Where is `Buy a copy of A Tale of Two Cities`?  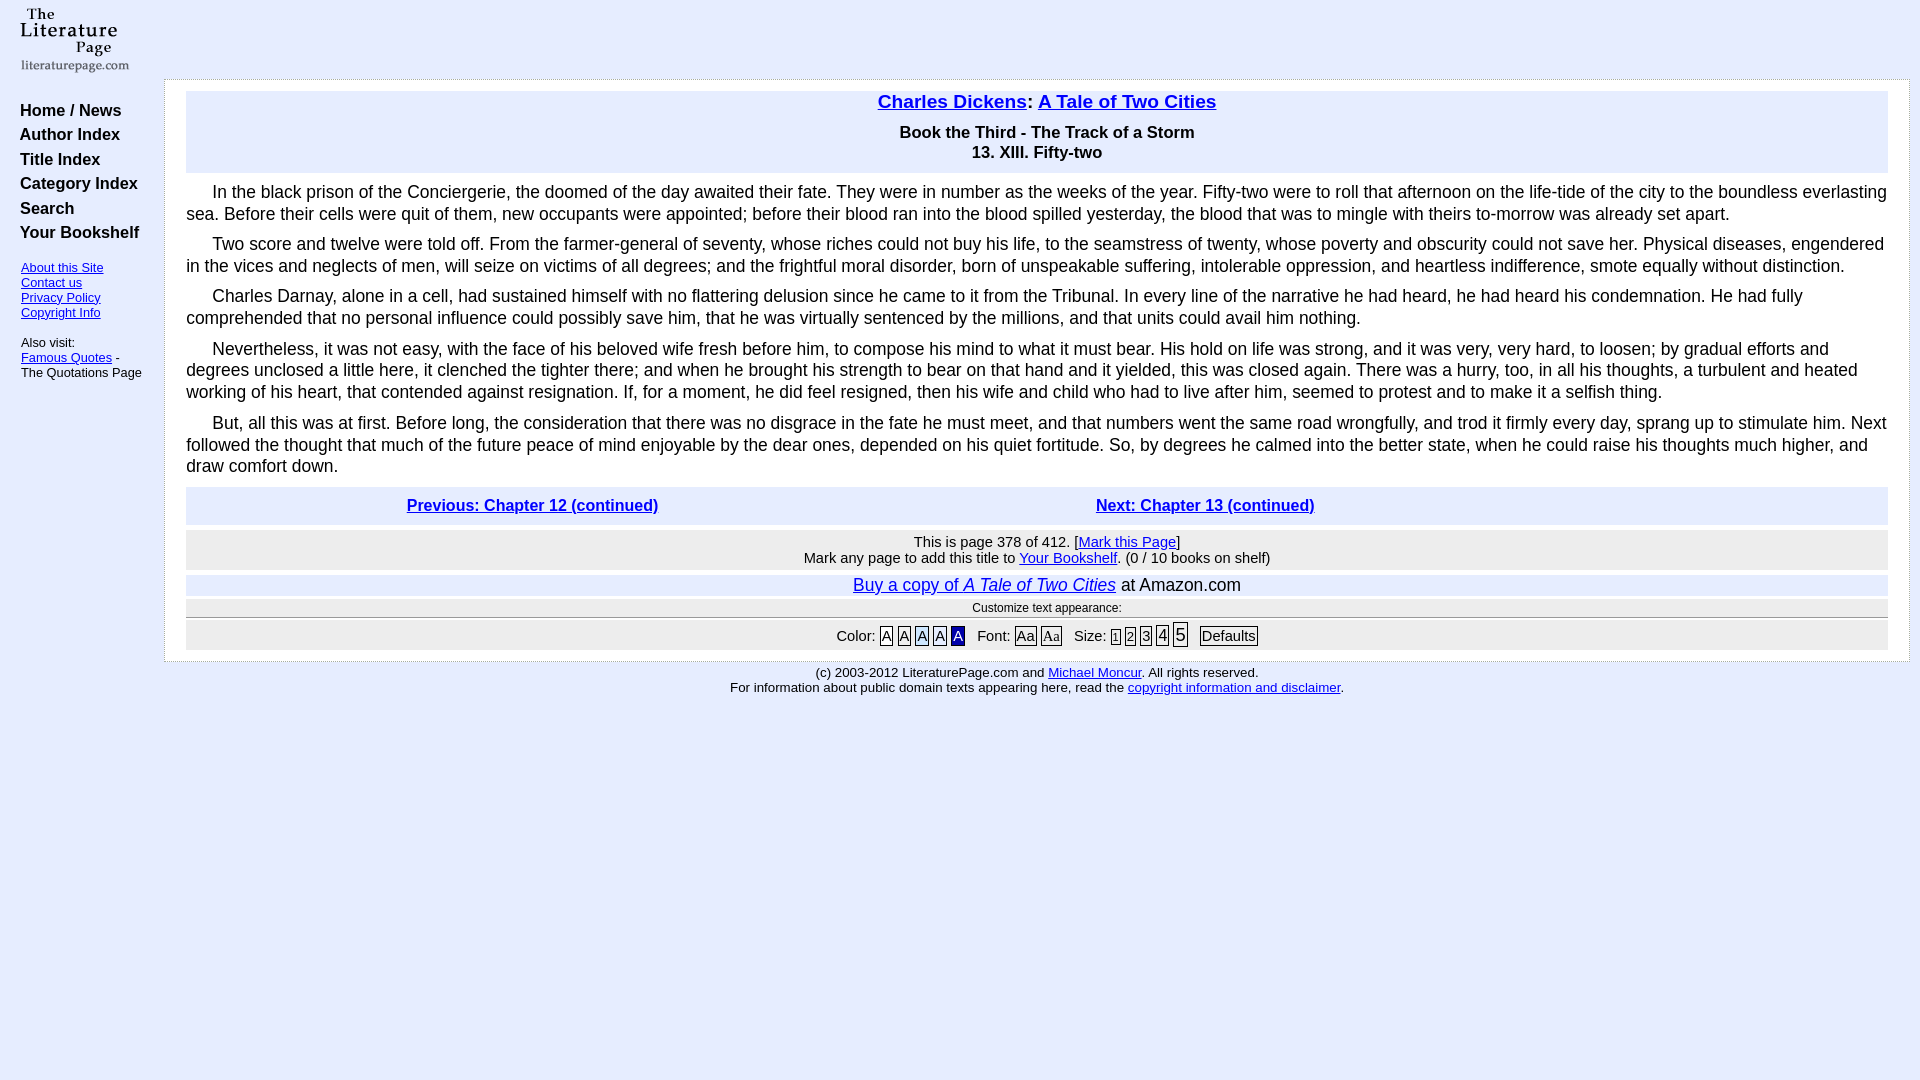 Buy a copy of A Tale of Two Cities is located at coordinates (984, 584).